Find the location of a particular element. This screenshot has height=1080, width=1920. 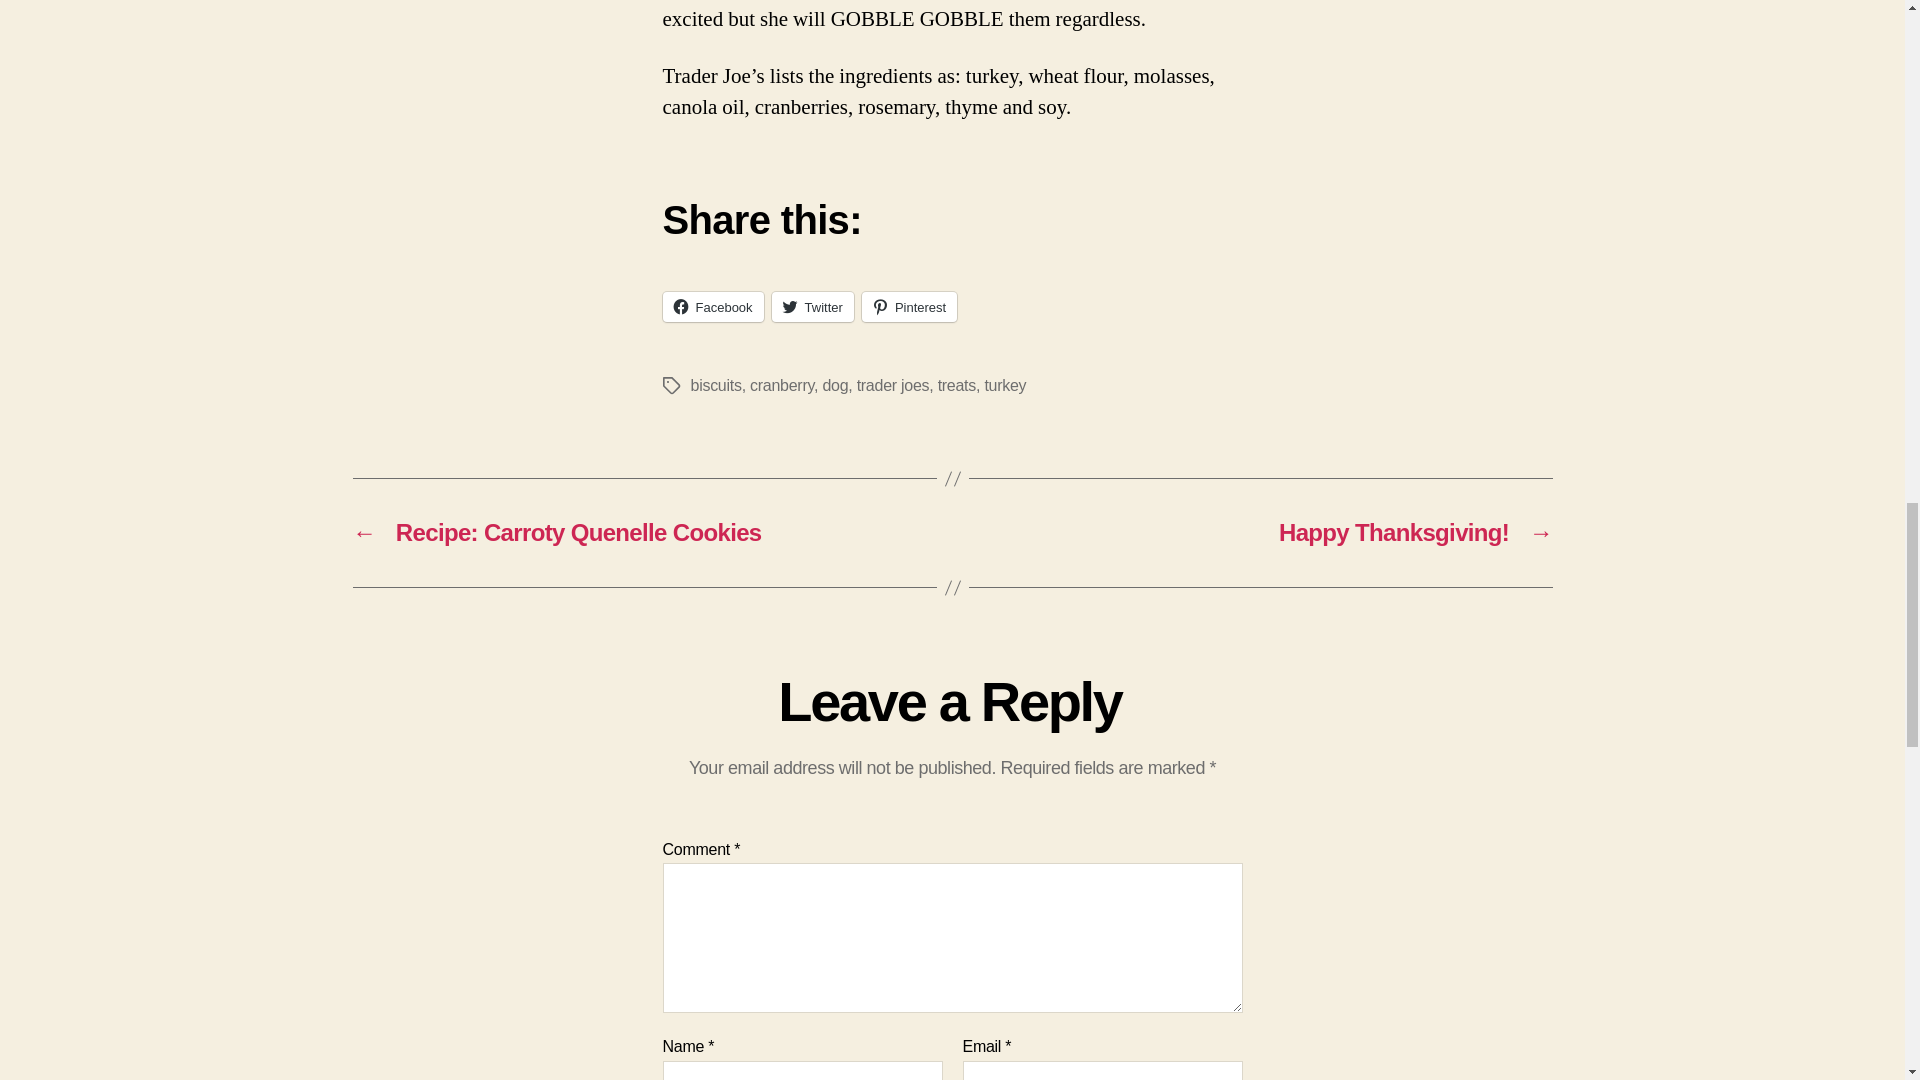

Pinterest is located at coordinates (909, 306).